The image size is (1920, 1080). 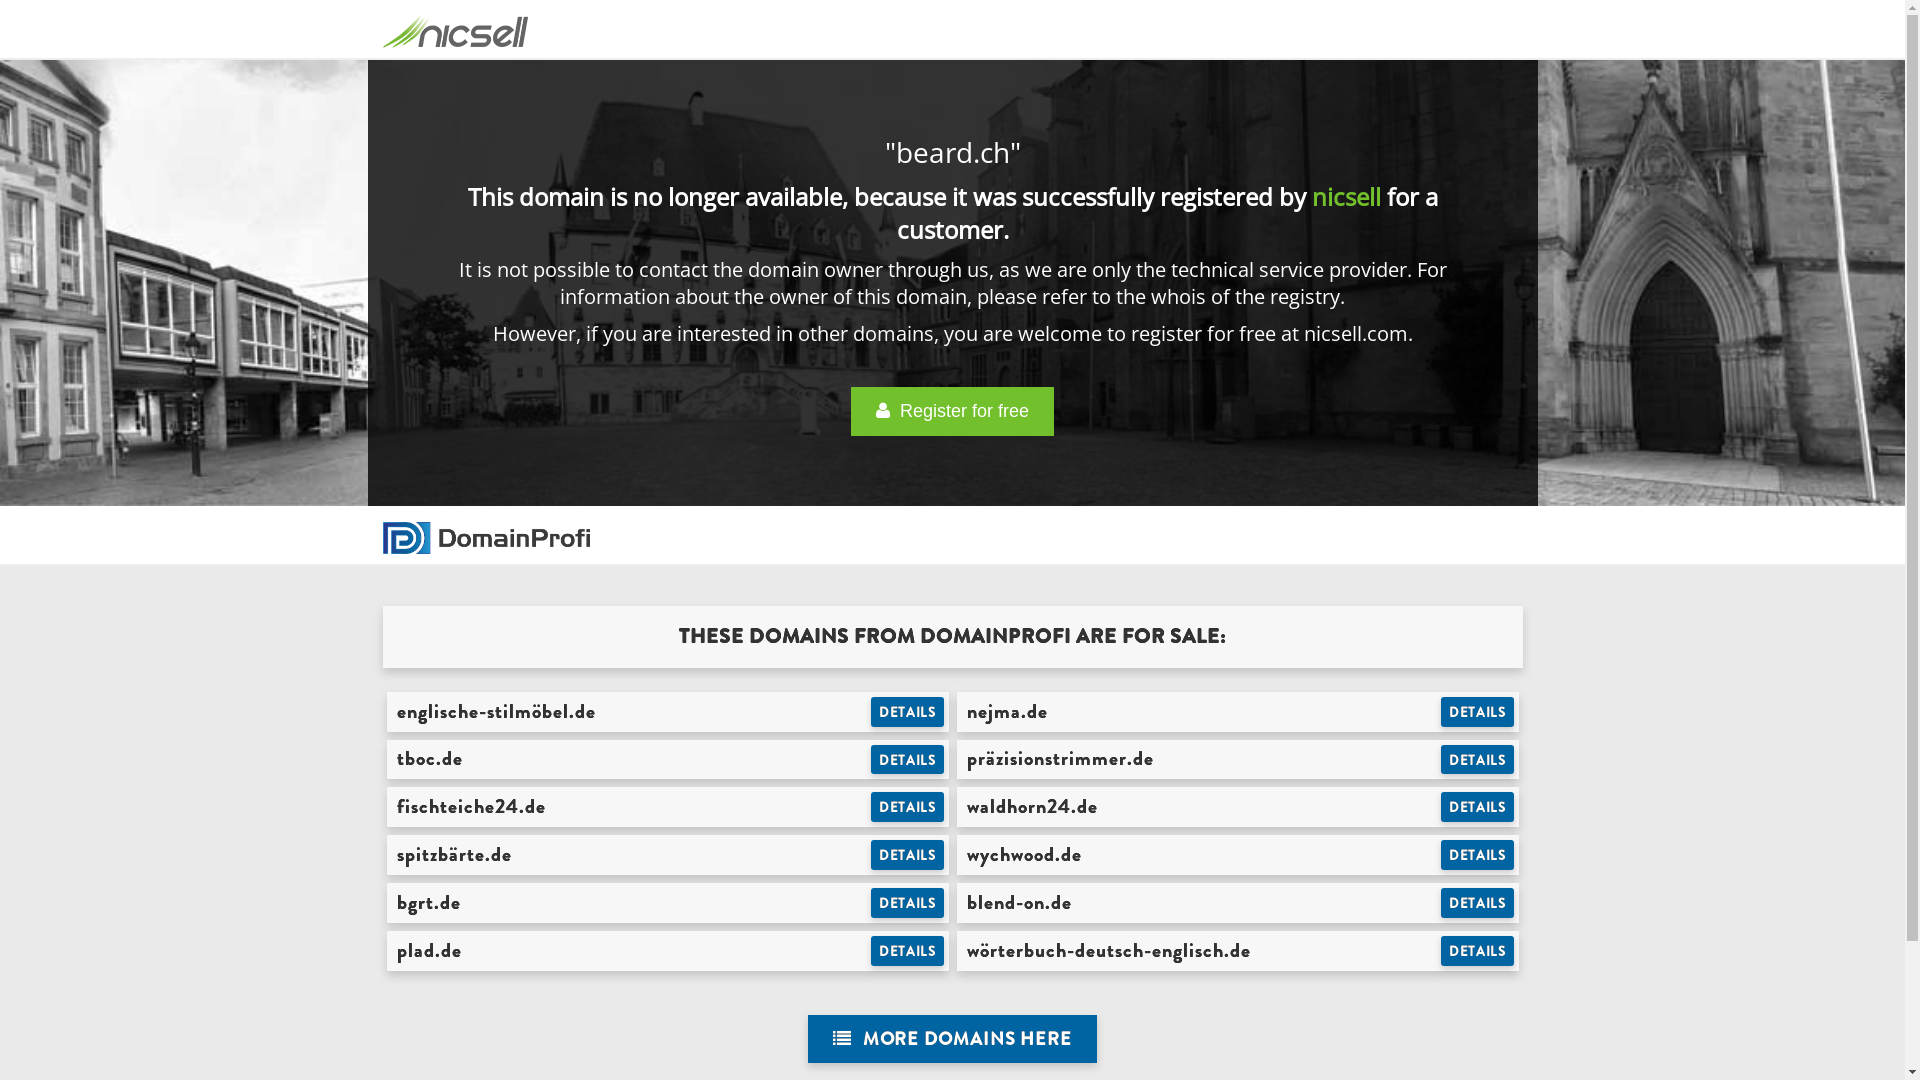 What do you see at coordinates (908, 807) in the screenshot?
I see `DETAILS` at bounding box center [908, 807].